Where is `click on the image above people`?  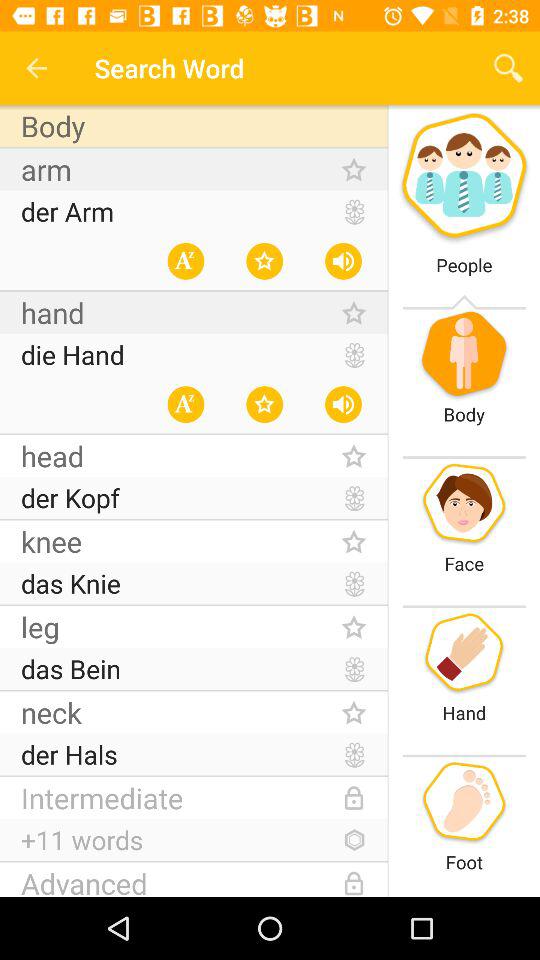
click on the image above people is located at coordinates (464, 178).